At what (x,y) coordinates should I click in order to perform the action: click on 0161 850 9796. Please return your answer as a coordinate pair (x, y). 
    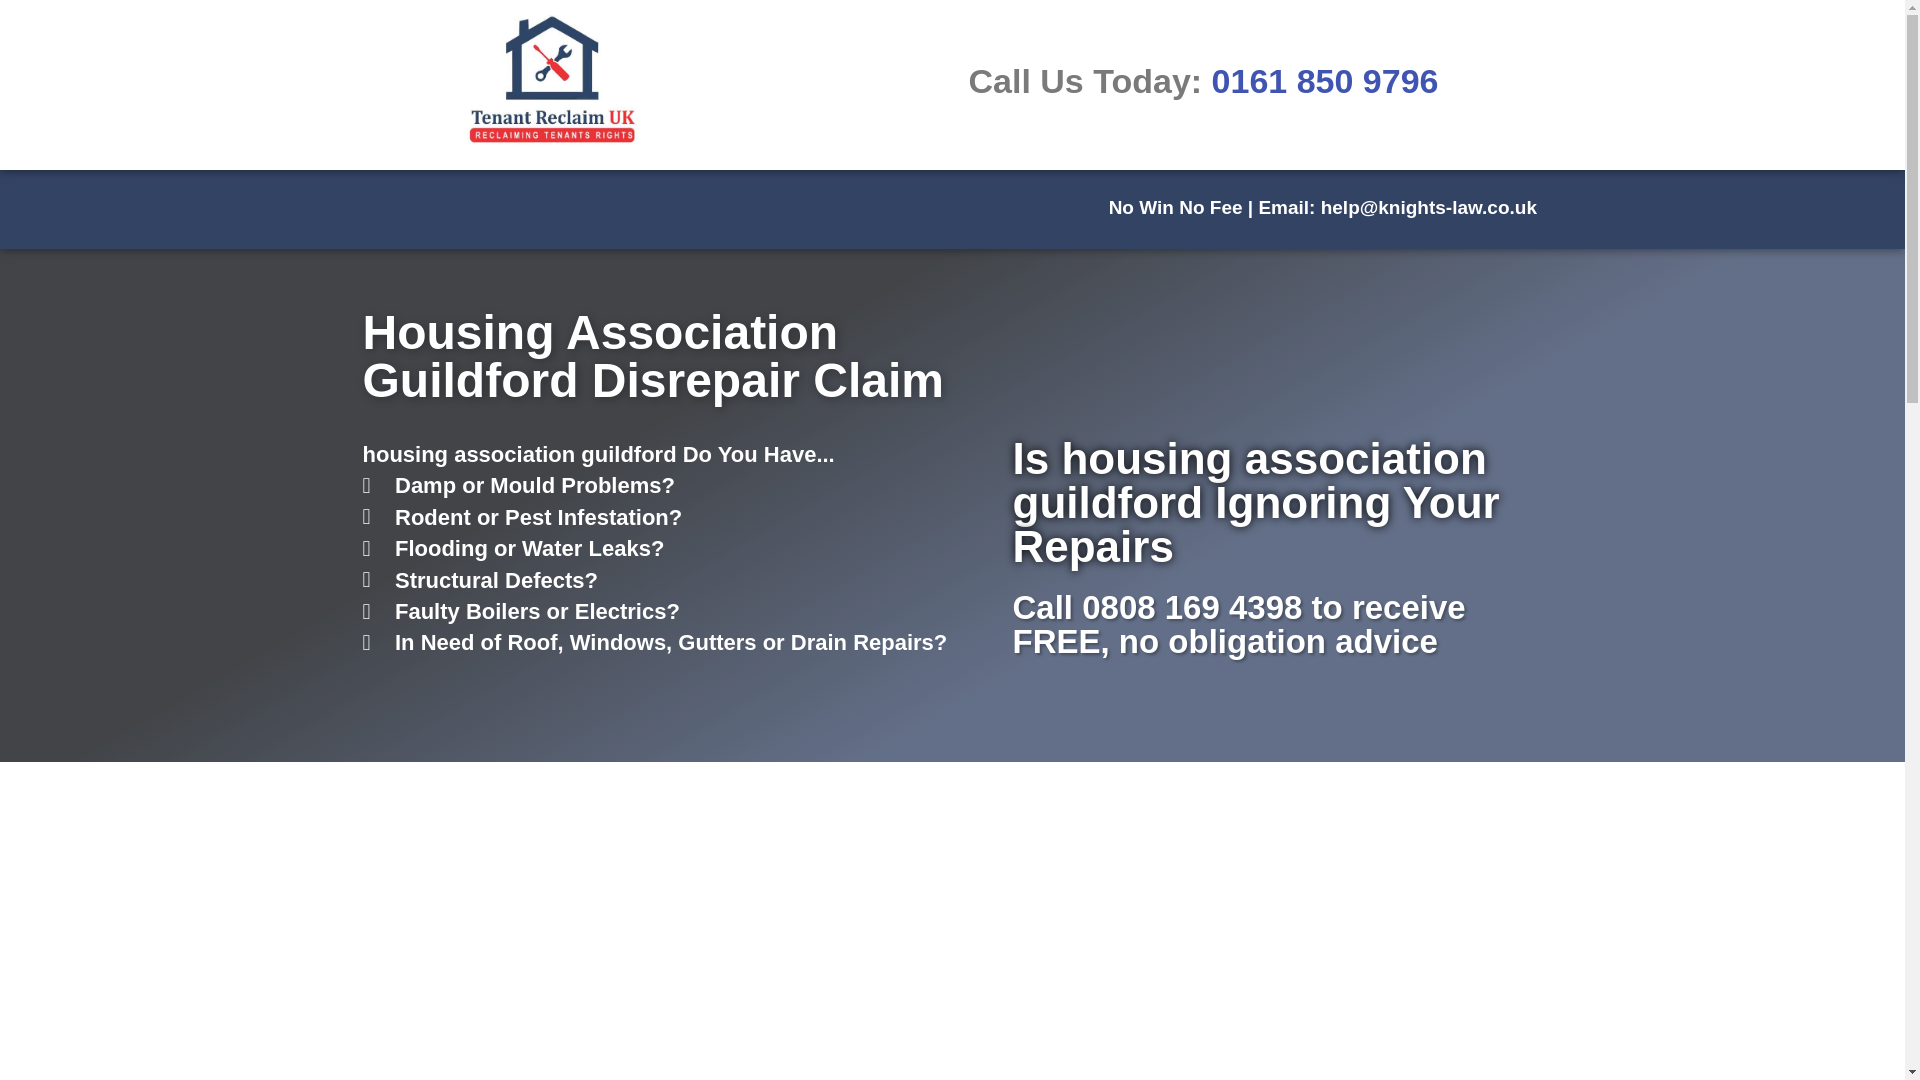
    Looking at the image, I should click on (1324, 80).